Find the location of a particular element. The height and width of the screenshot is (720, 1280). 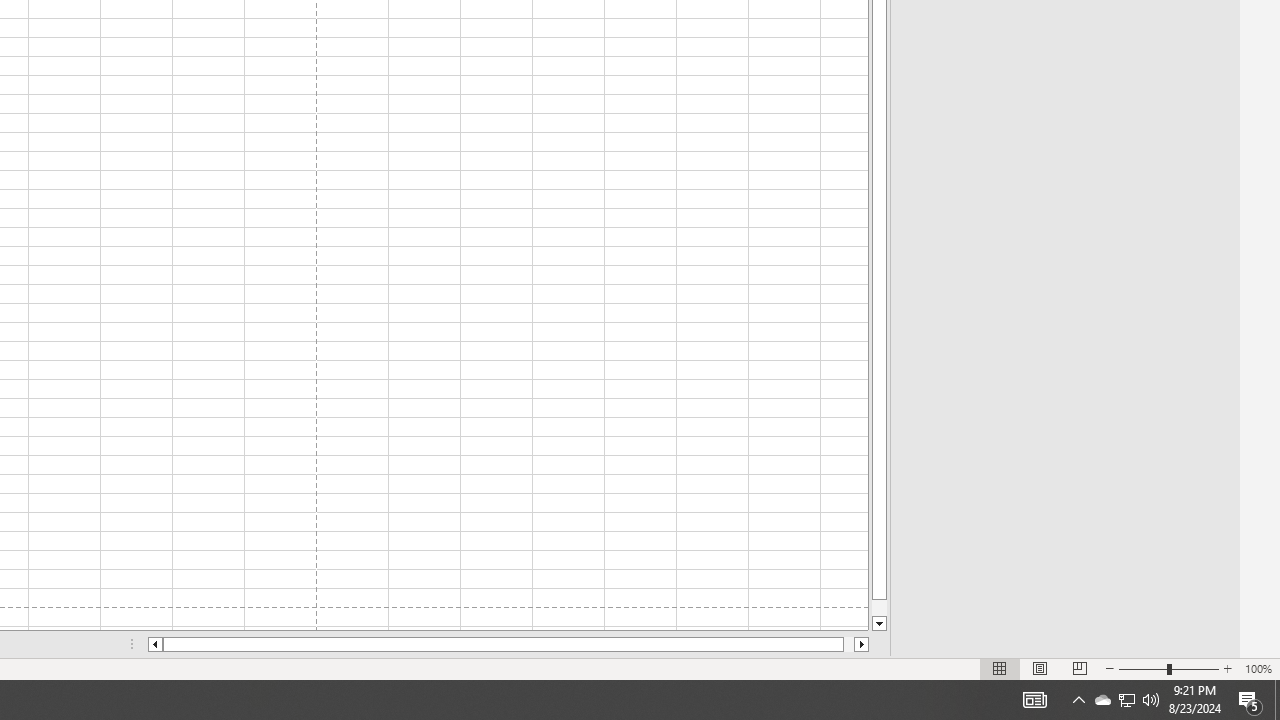

Column right is located at coordinates (1277, 700).